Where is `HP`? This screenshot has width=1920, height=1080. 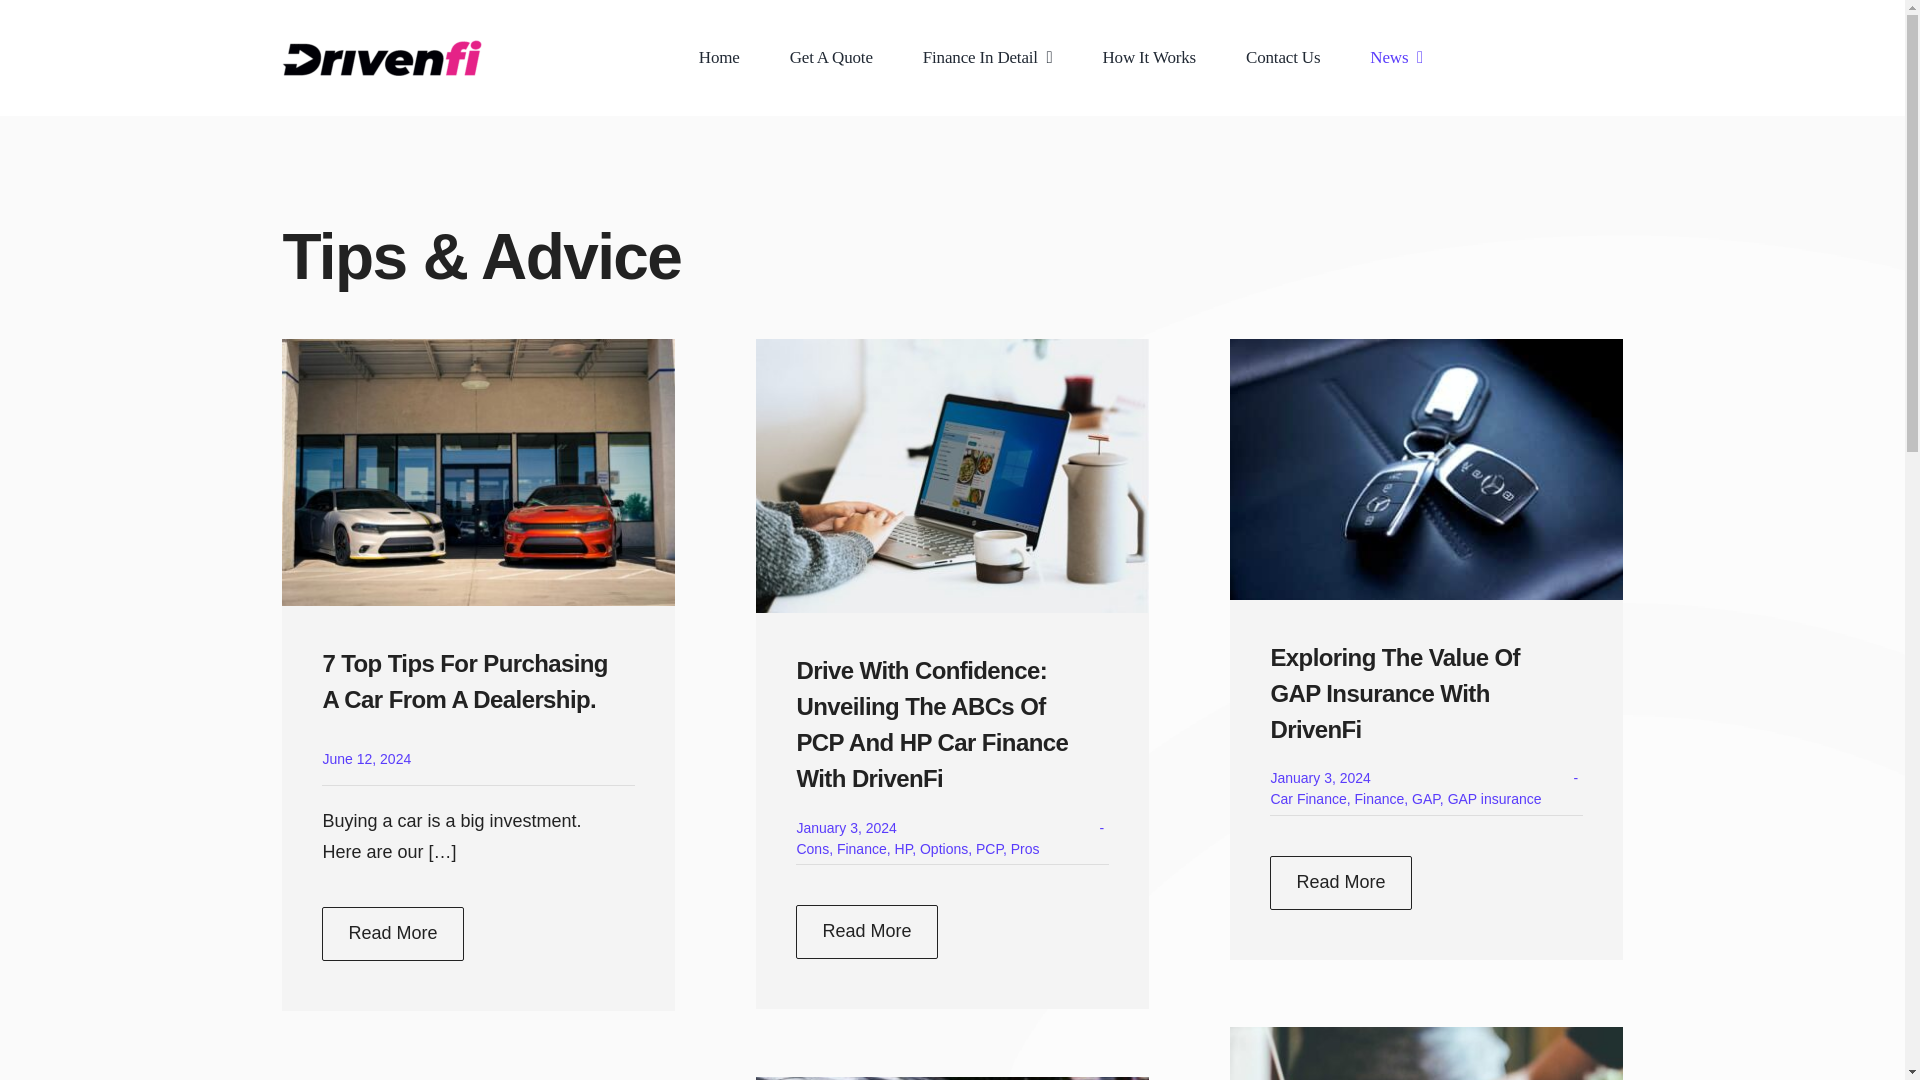
HP is located at coordinates (904, 849).